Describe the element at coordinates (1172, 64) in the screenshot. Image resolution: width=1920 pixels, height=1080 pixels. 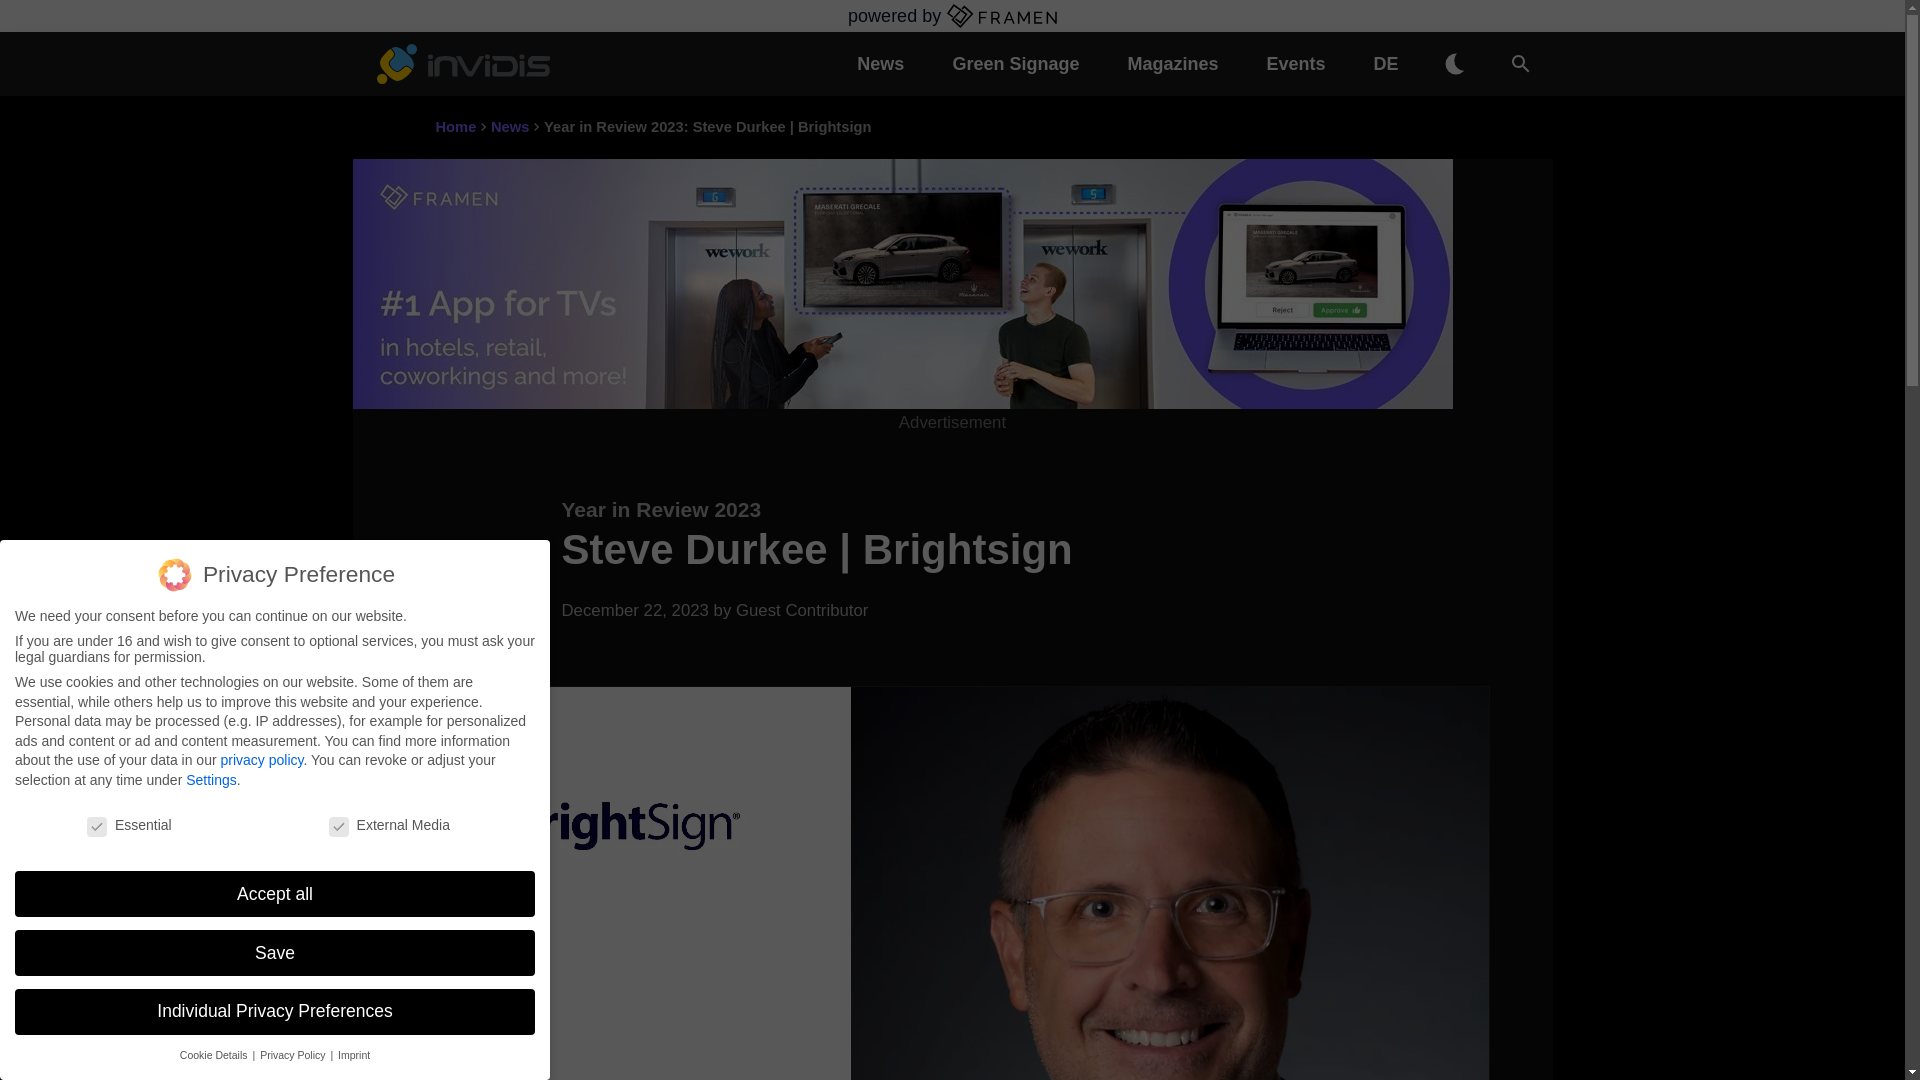
I see `Download digital invidis magazines` at that location.